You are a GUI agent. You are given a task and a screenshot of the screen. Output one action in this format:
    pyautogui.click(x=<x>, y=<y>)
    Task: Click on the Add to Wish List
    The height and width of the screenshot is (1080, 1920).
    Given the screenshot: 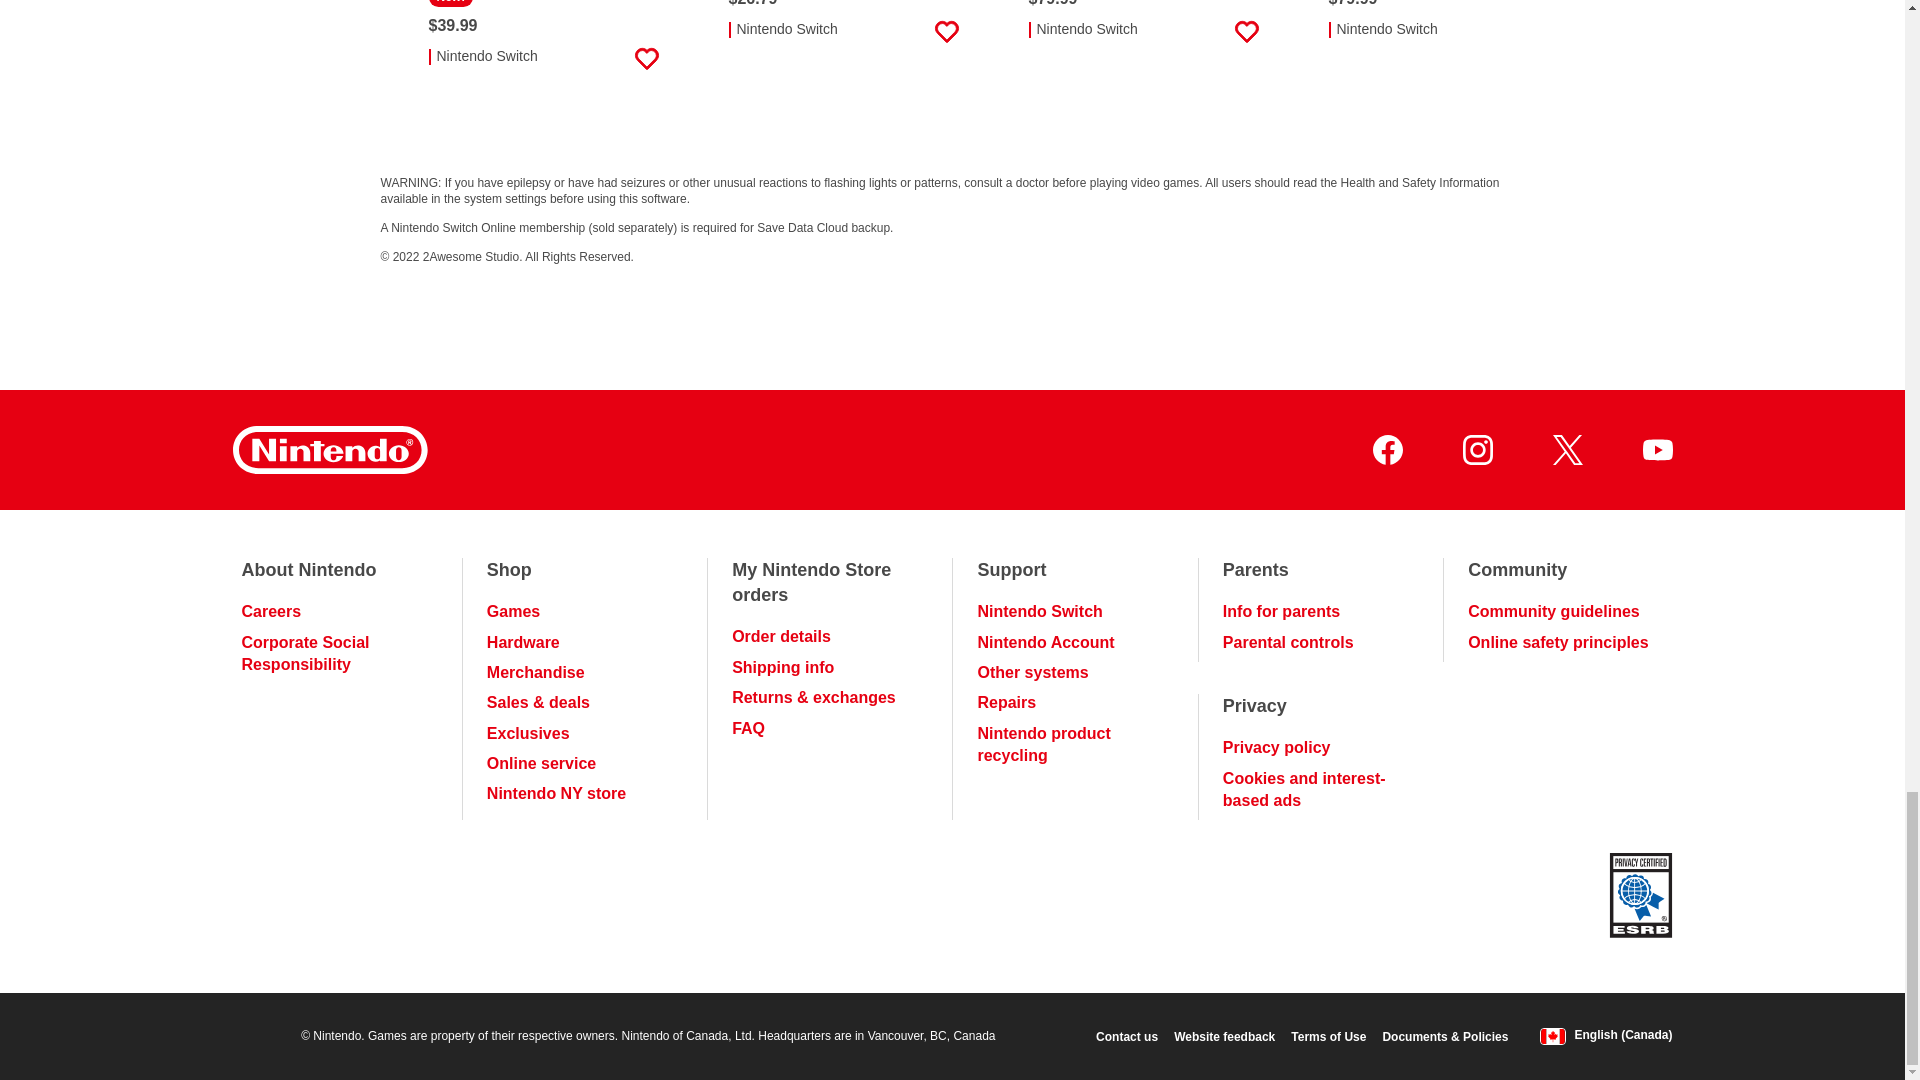 What is the action you would take?
    pyautogui.click(x=1546, y=32)
    